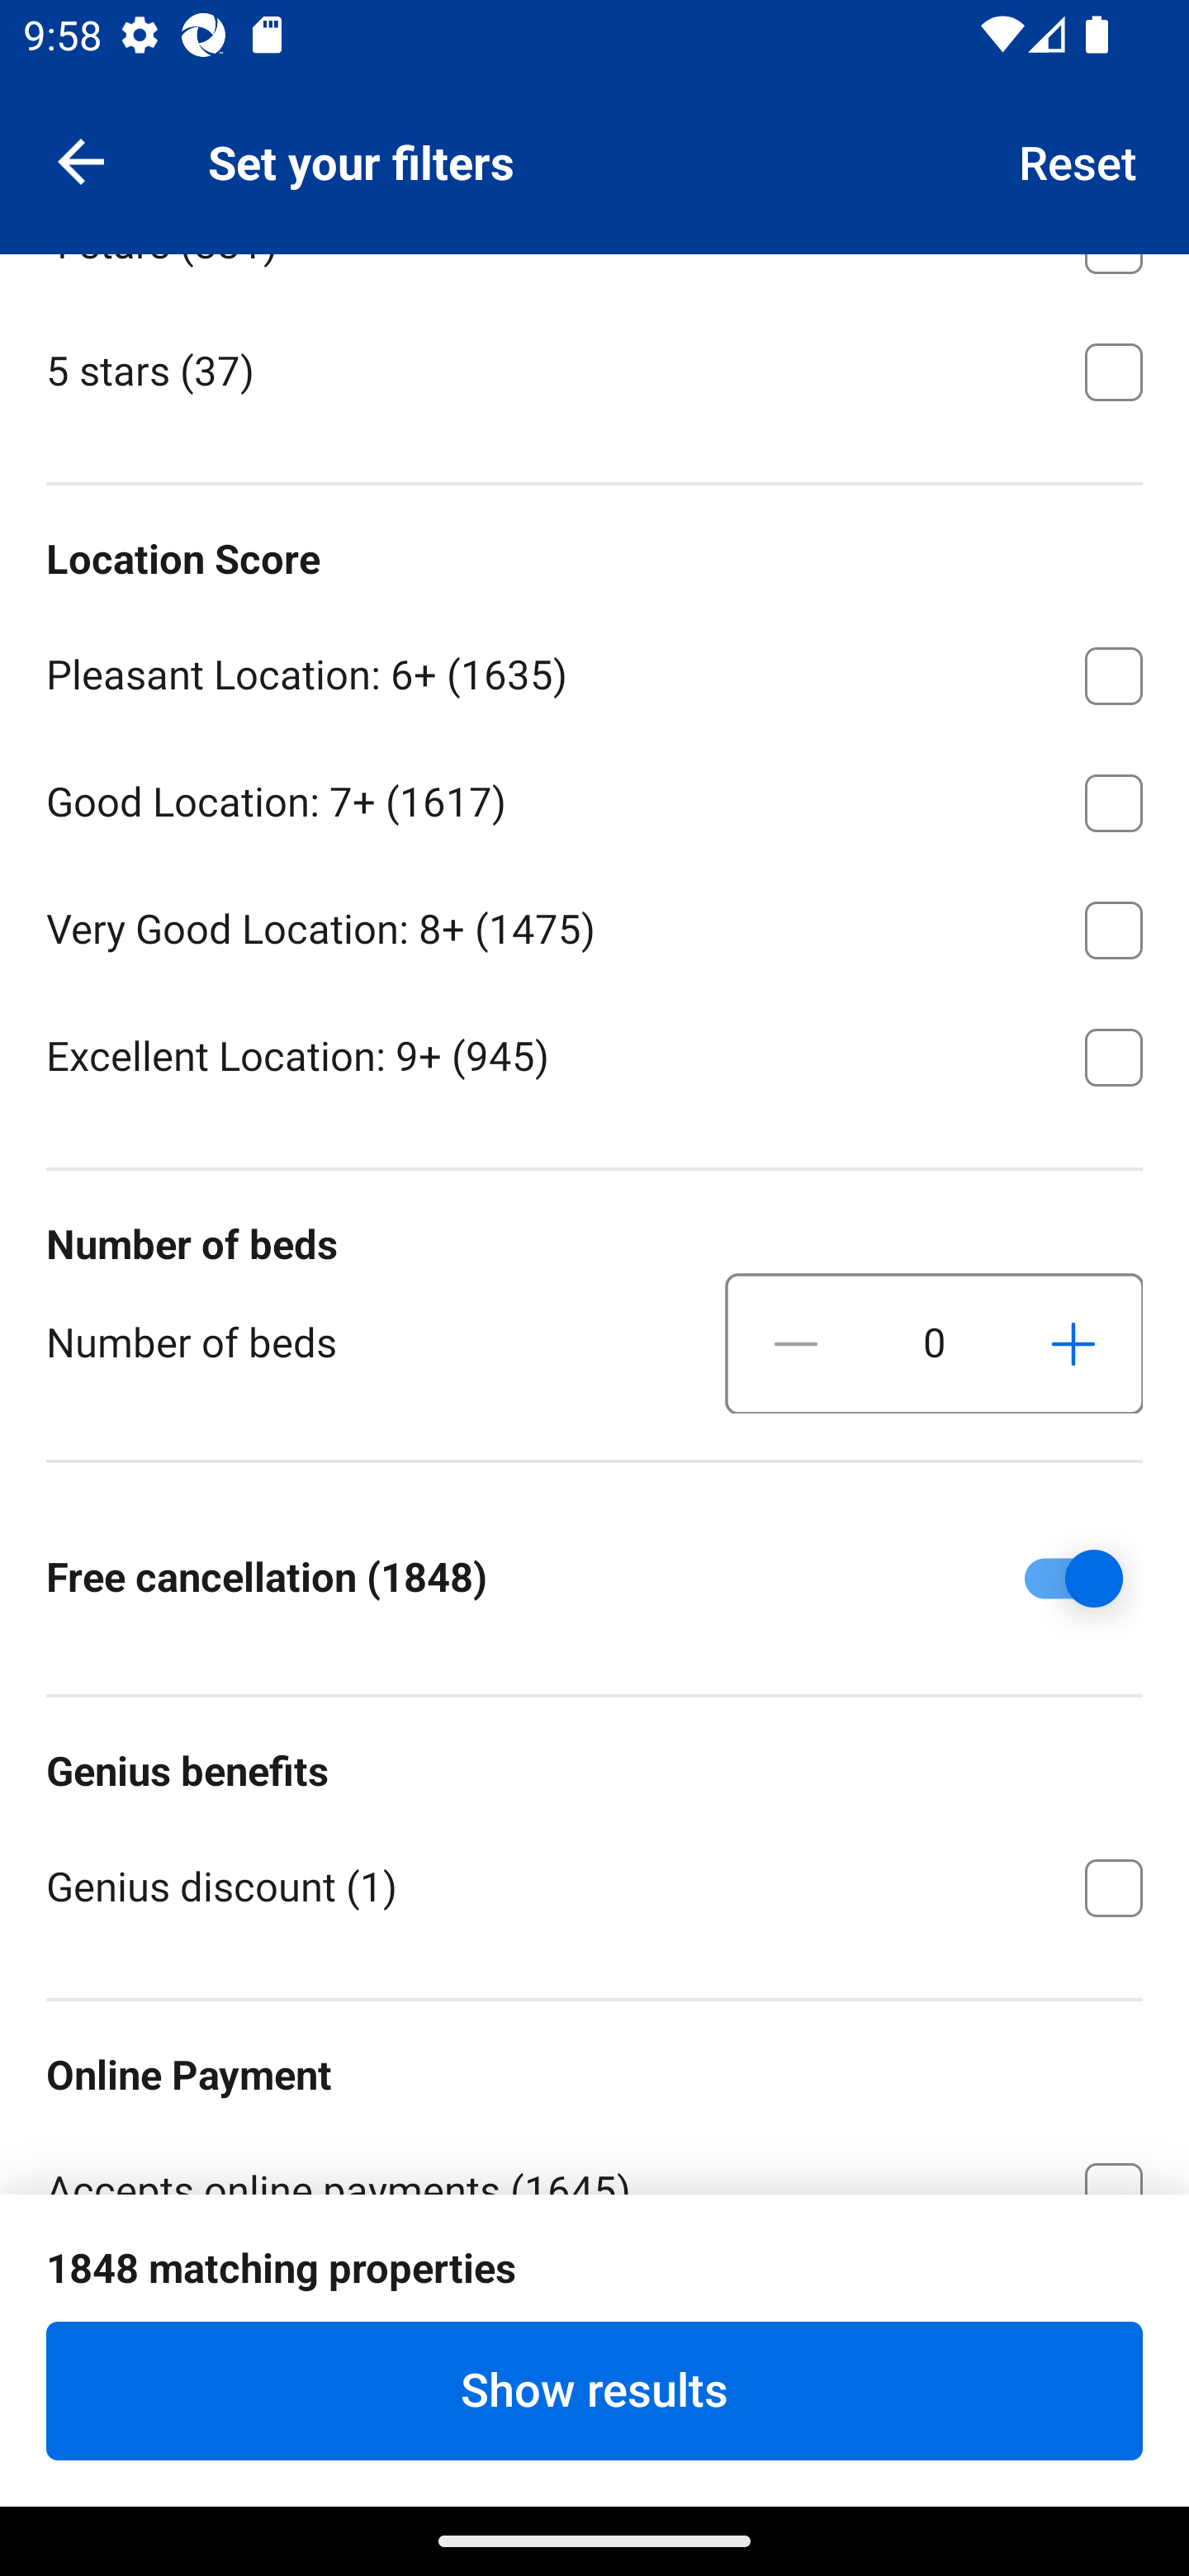 The height and width of the screenshot is (2576, 1189). What do you see at coordinates (594, 1055) in the screenshot?
I see `Excellent Location: 9+ ⁦(945)` at bounding box center [594, 1055].